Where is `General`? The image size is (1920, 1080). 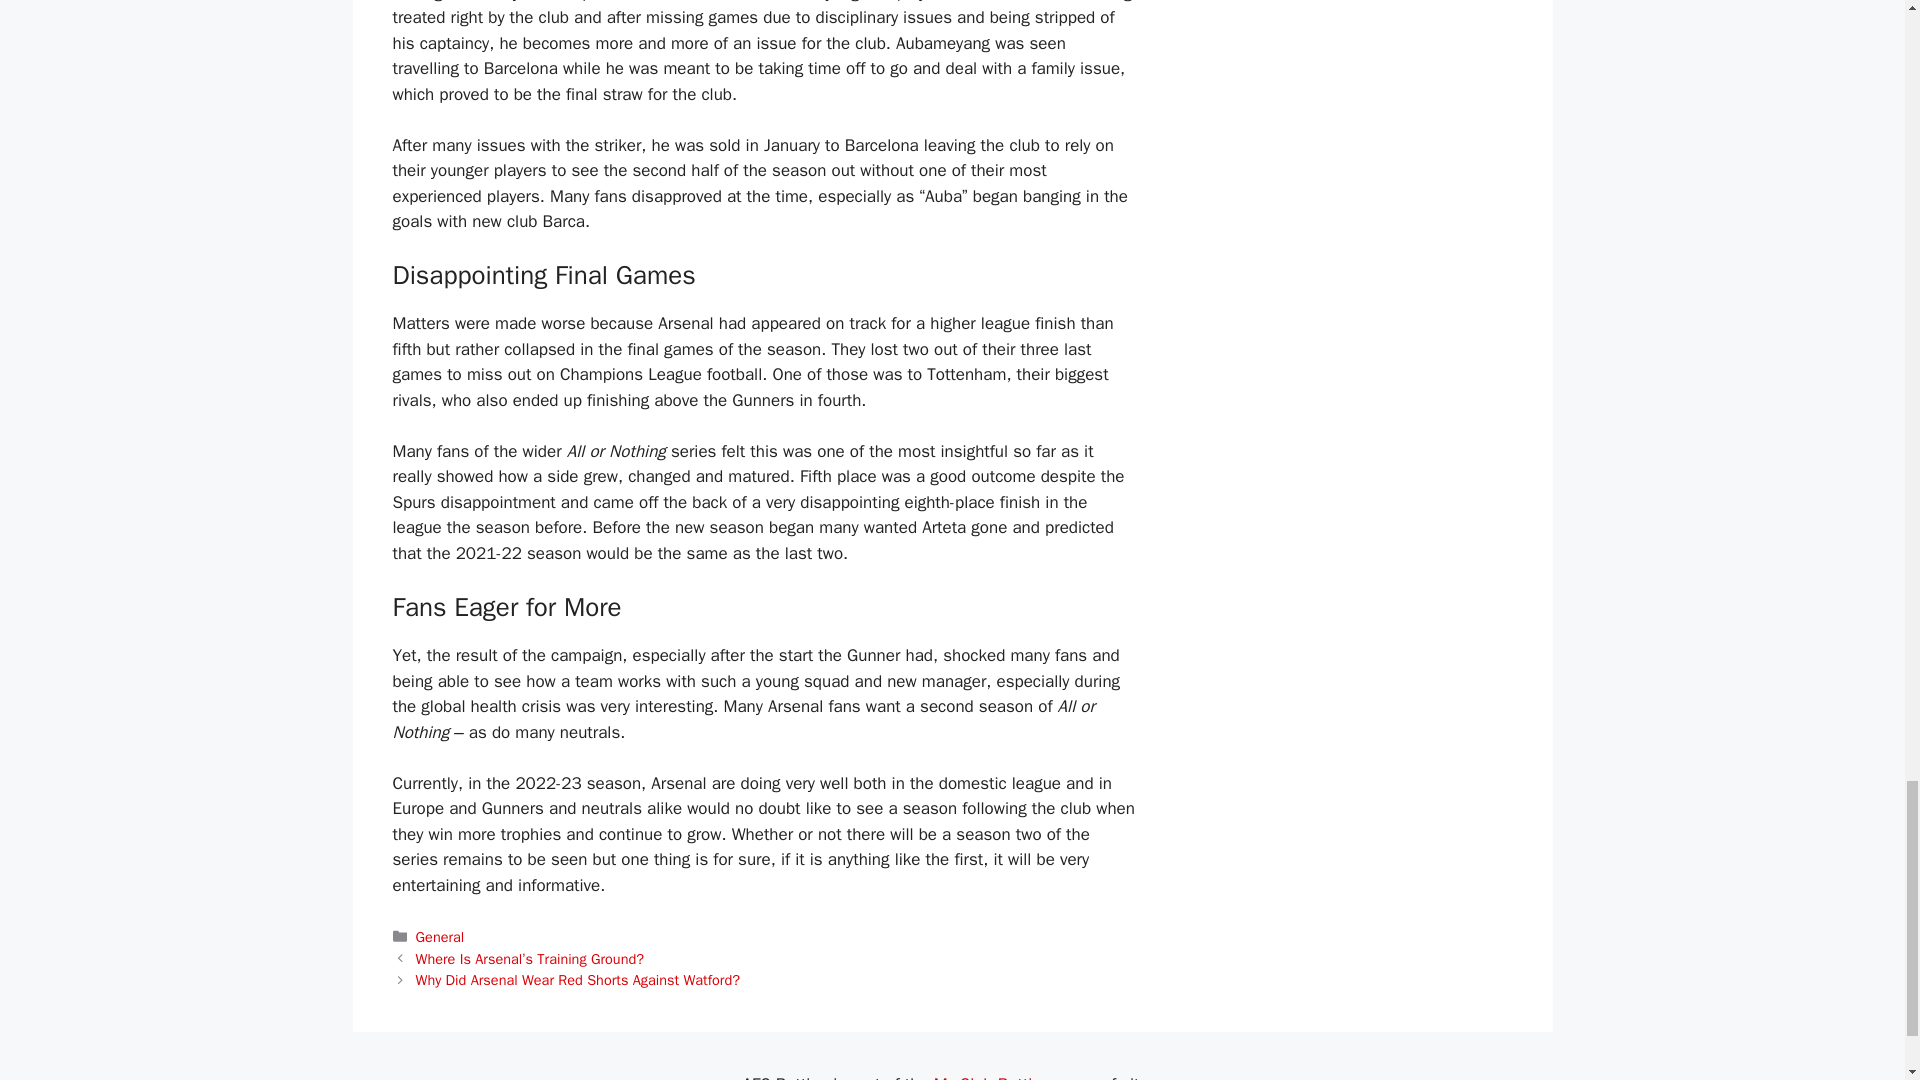 General is located at coordinates (440, 936).